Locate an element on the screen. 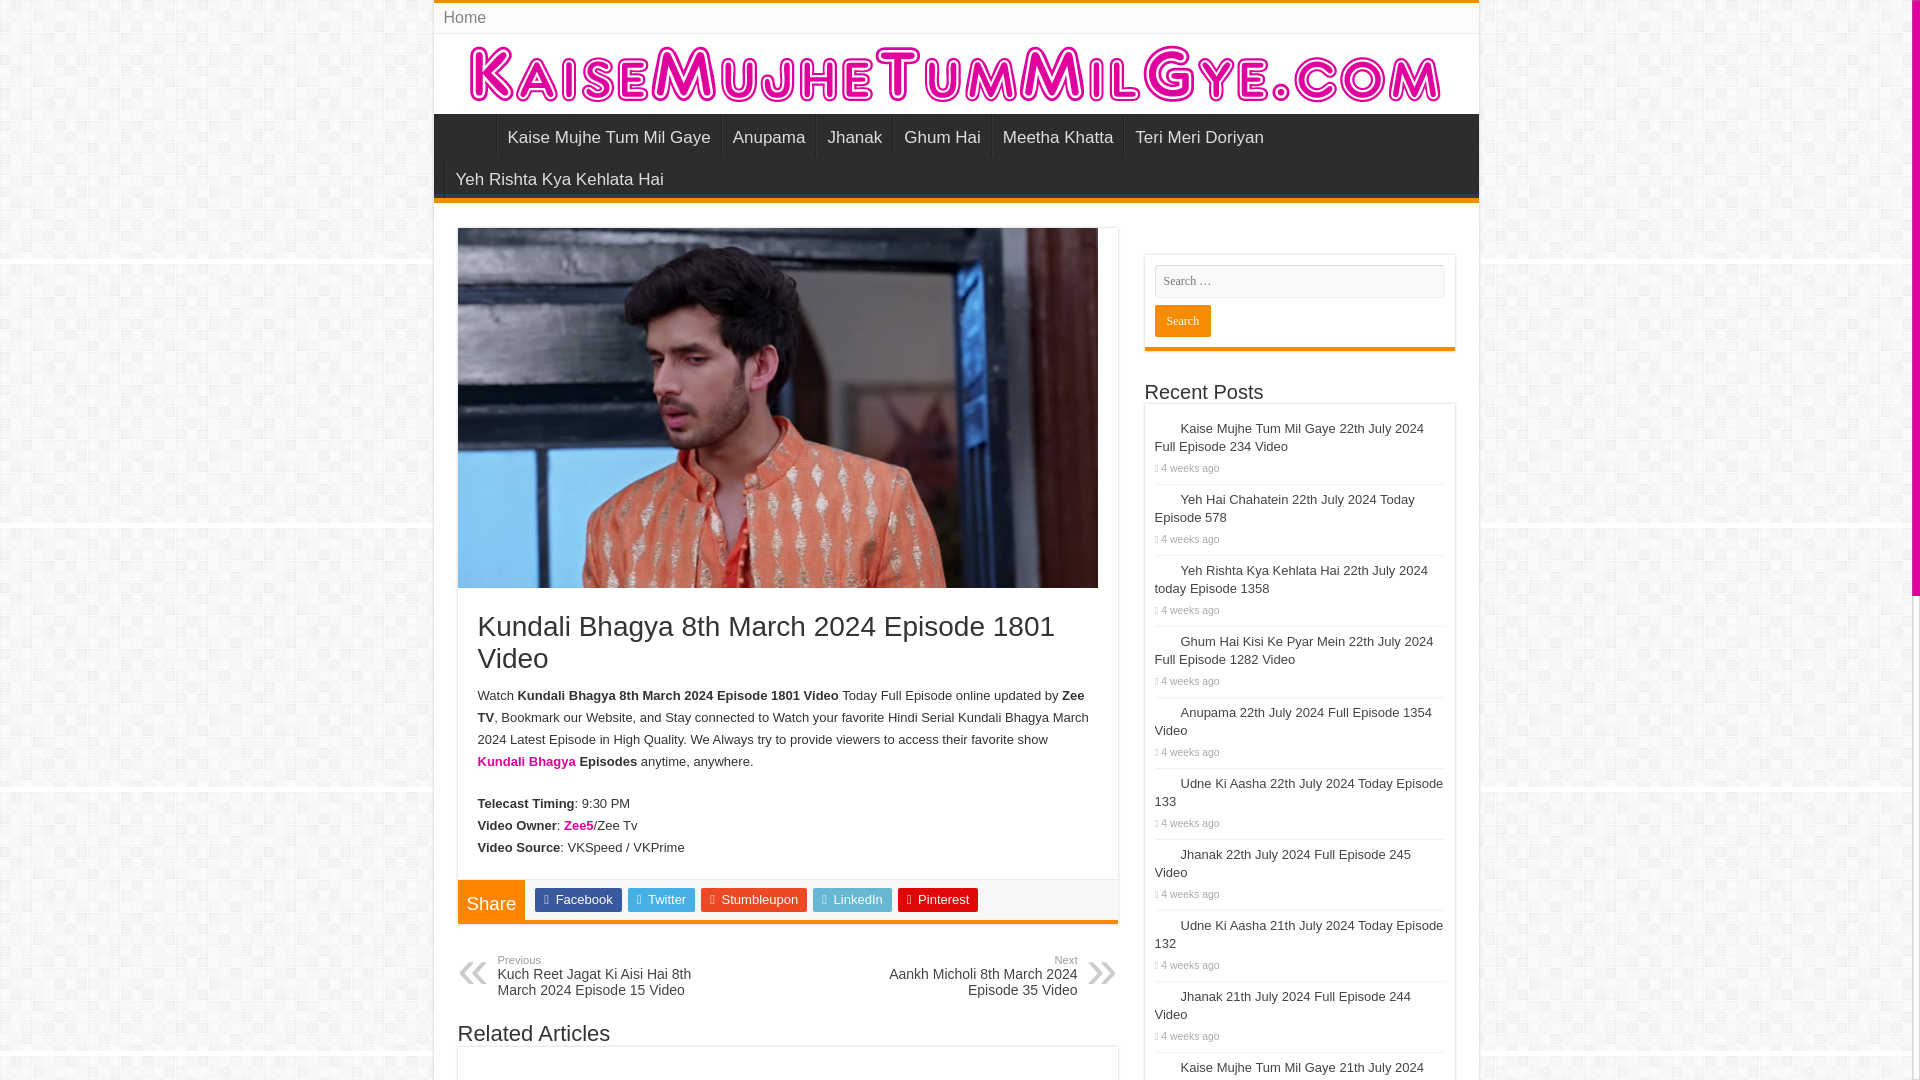  Yeh Rishta Kya Kehlata Hai 22th July 2024 today Episode 1358 is located at coordinates (1290, 579).